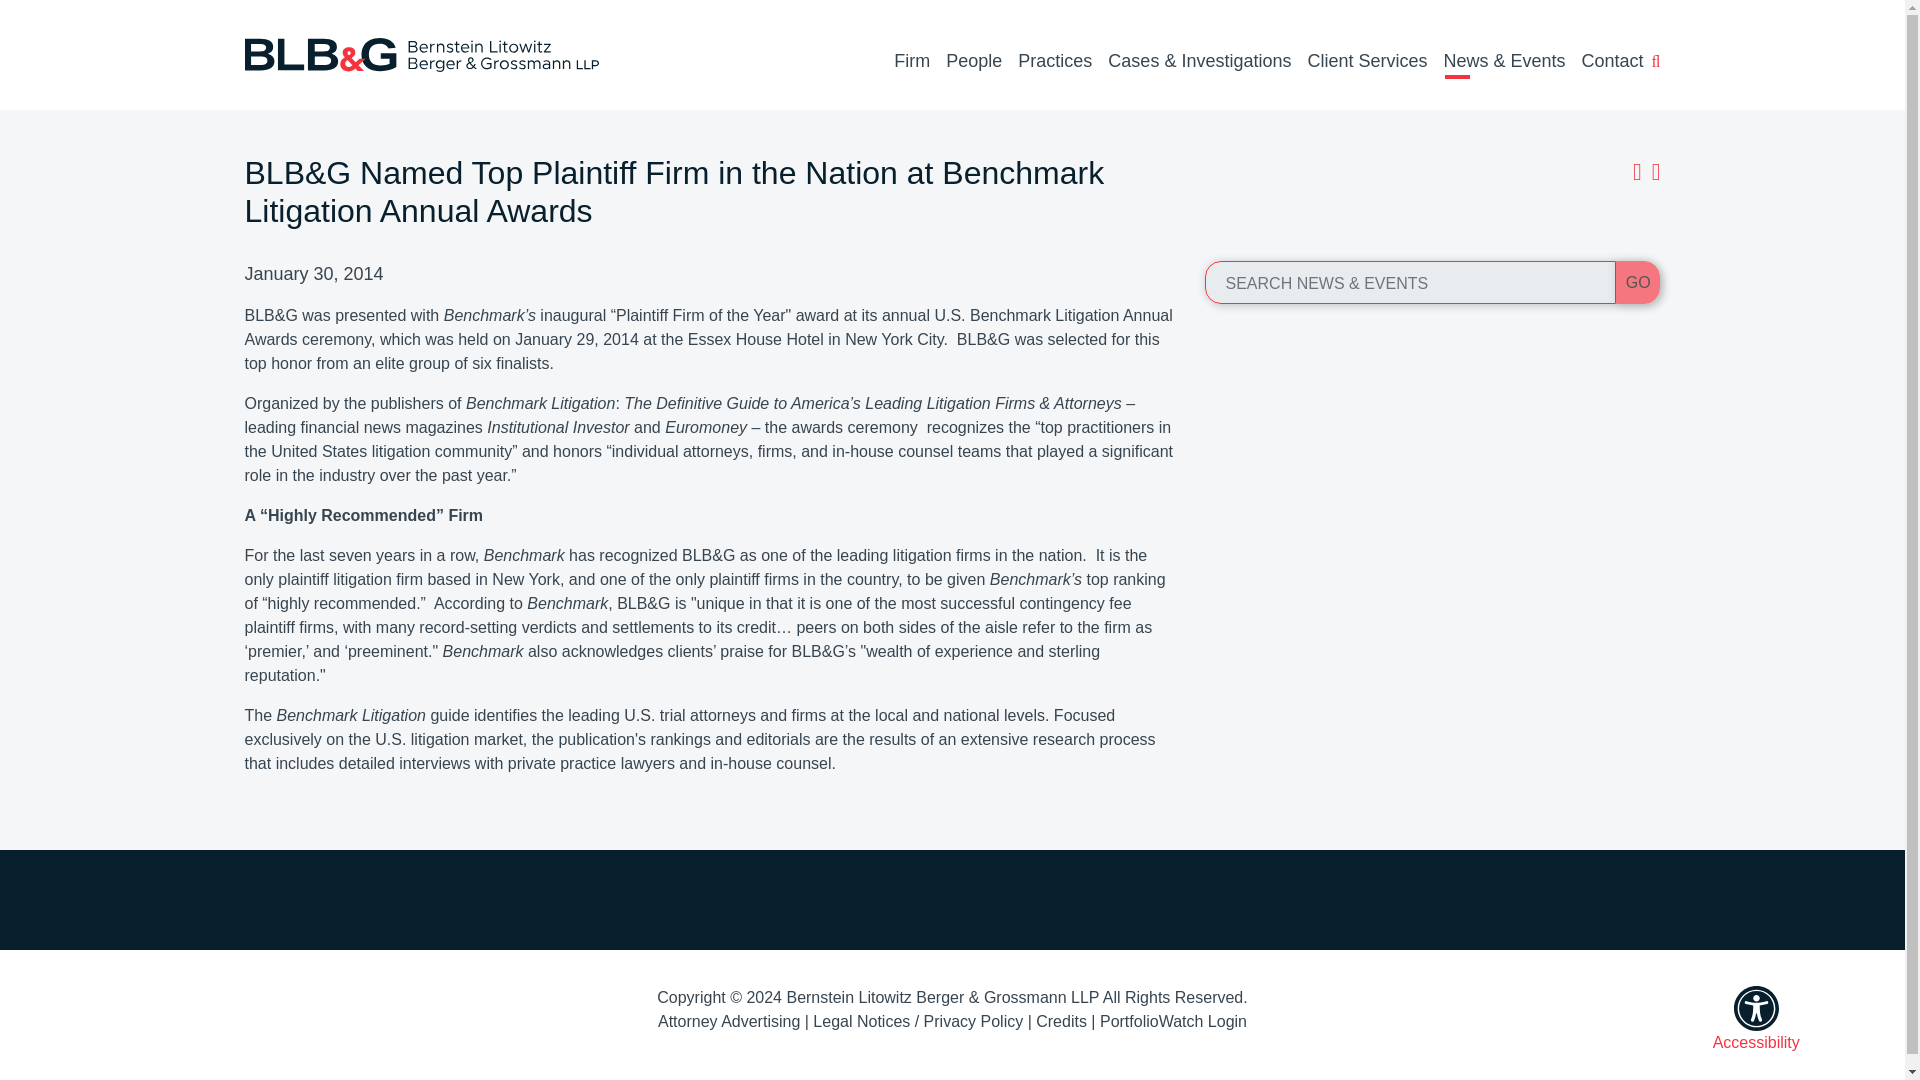 This screenshot has height=1080, width=1920. Describe the element at coordinates (1366, 62) in the screenshot. I see `Client Services` at that location.